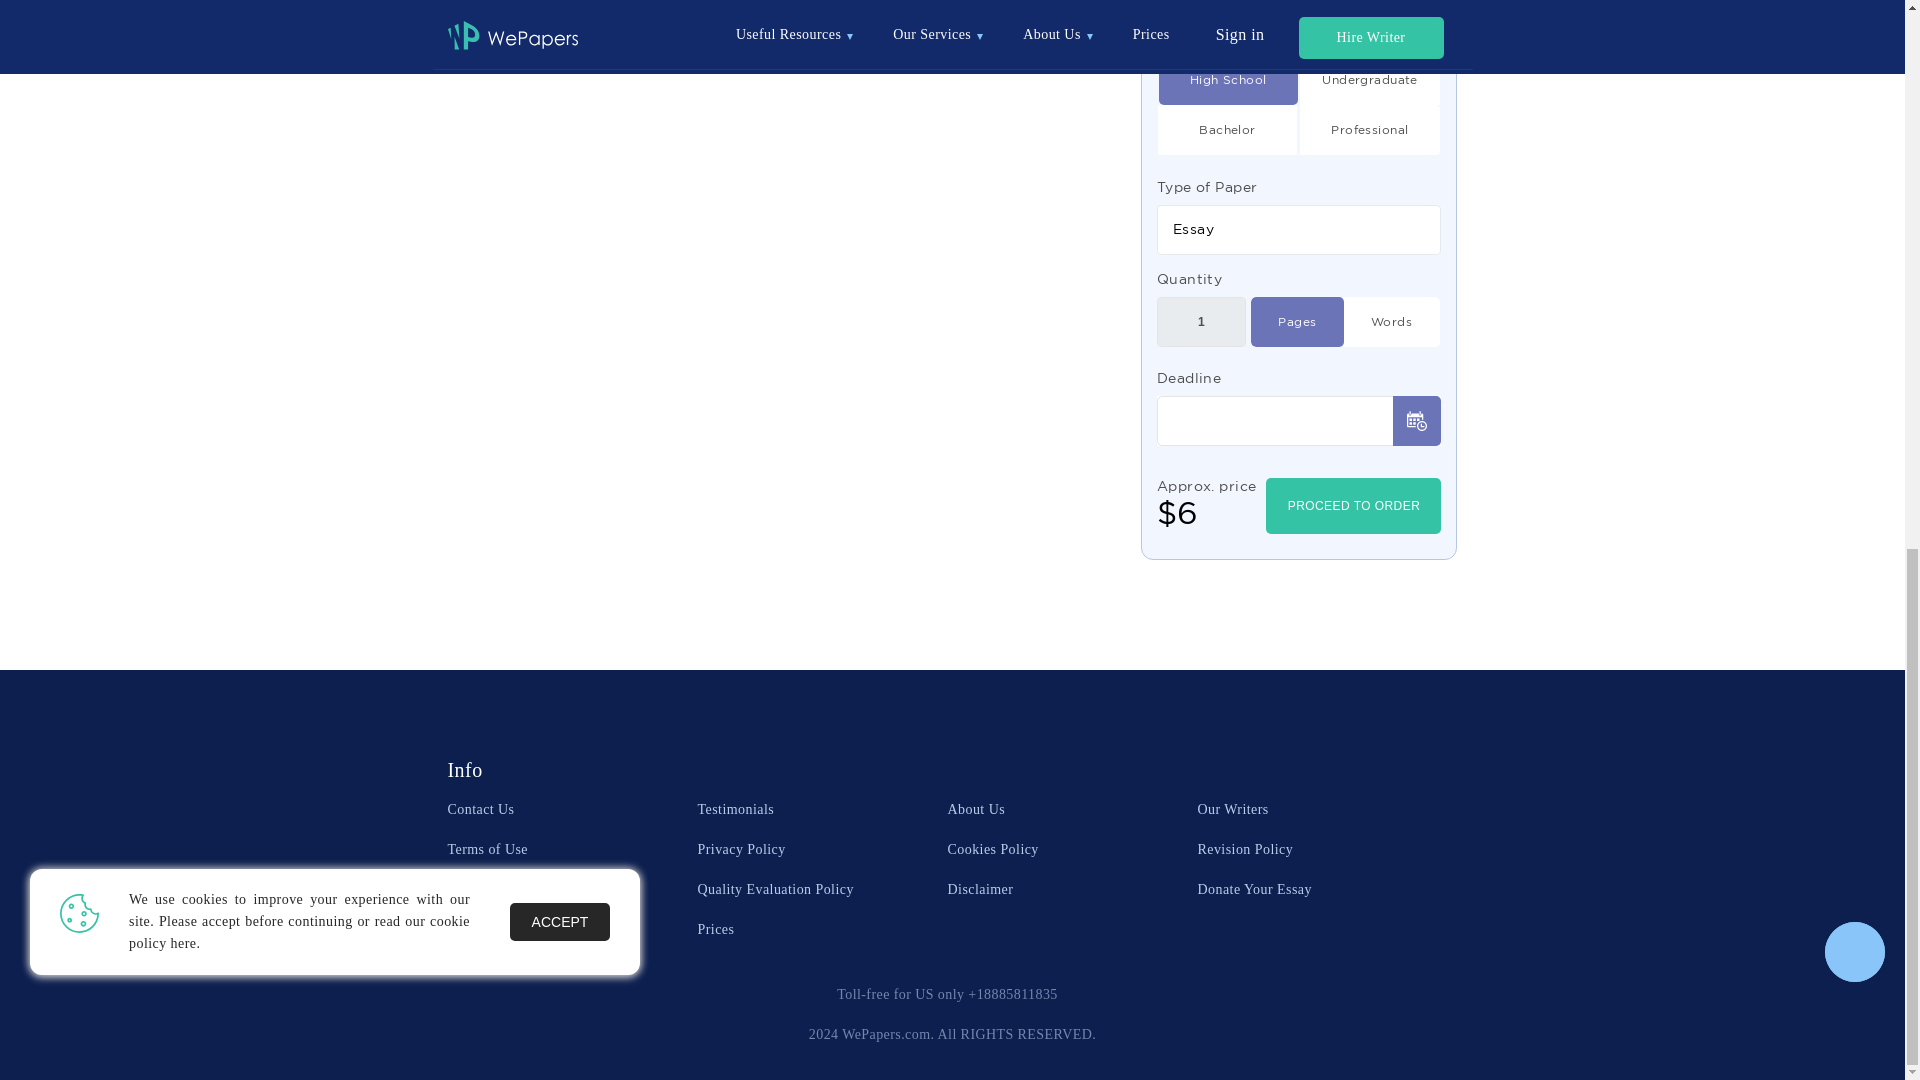 The image size is (1920, 1080). Describe the element at coordinates (1296, 322) in the screenshot. I see `on` at that location.